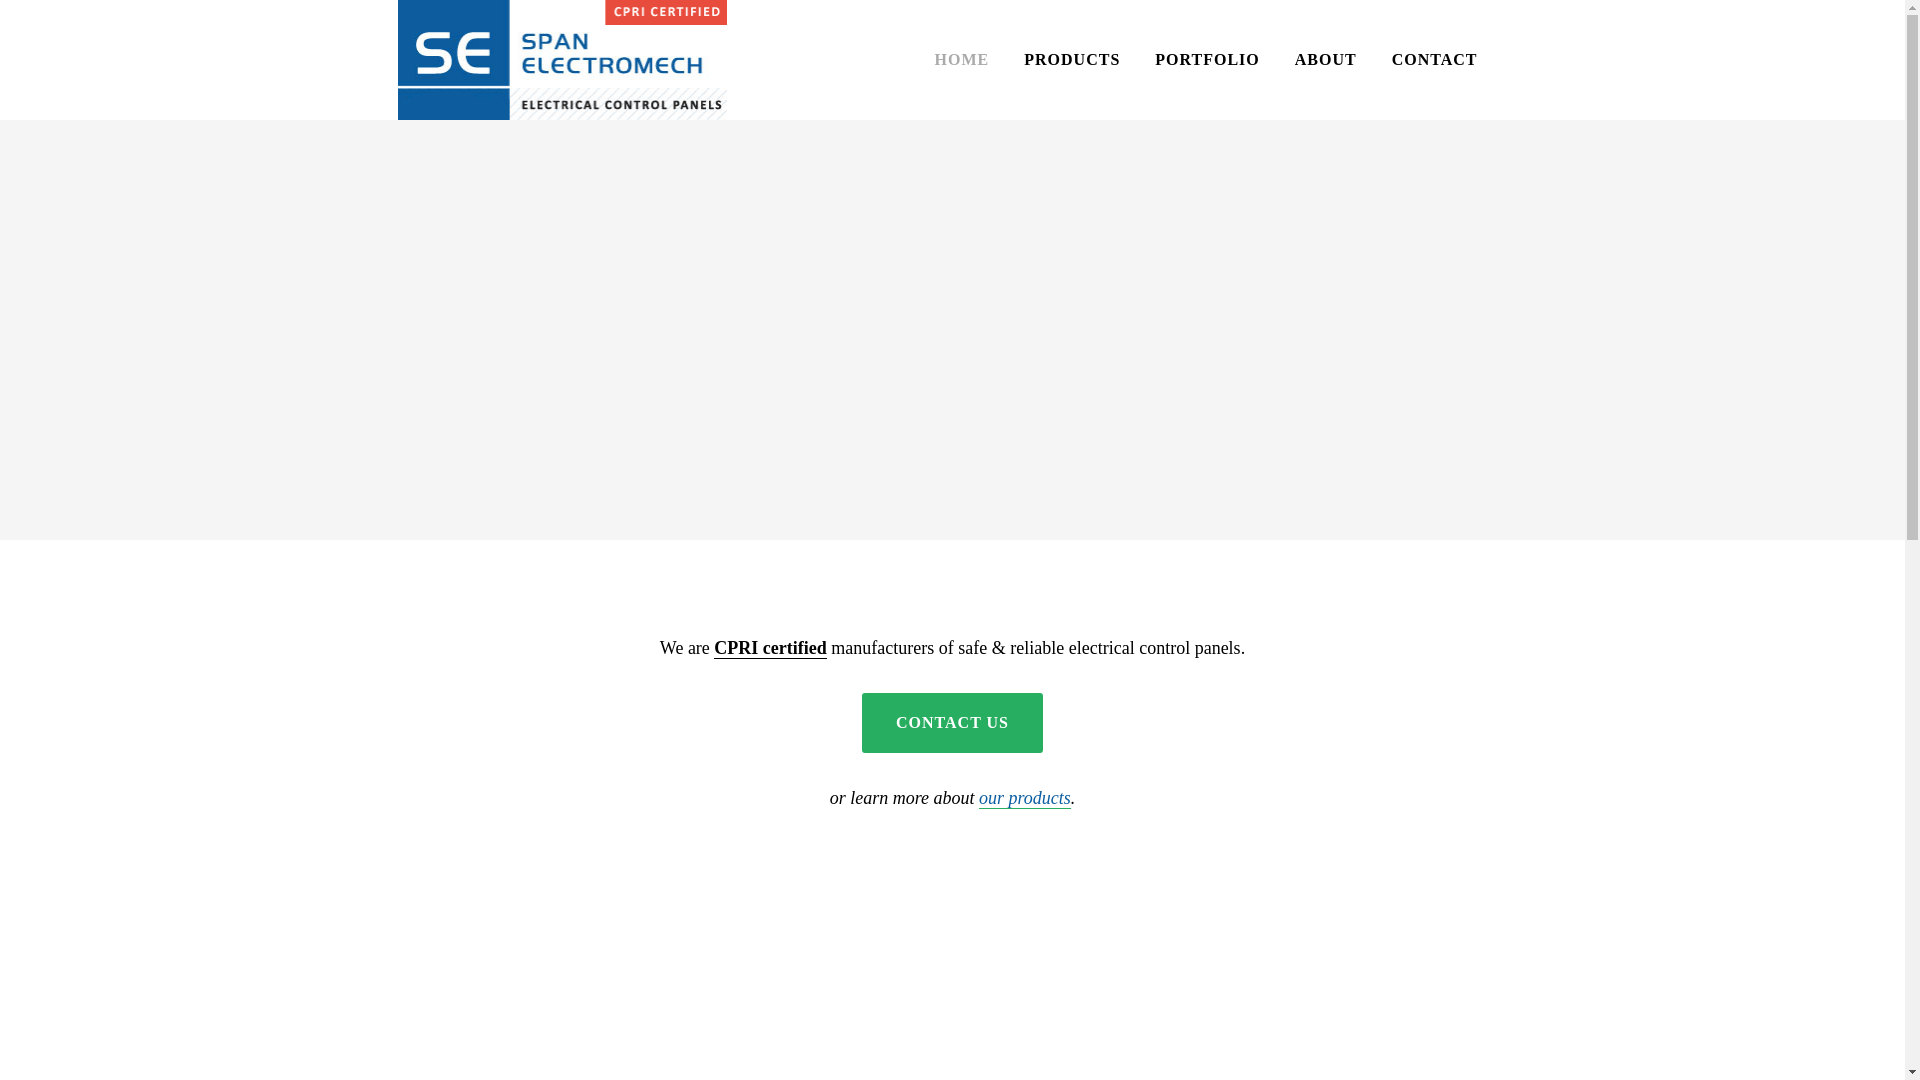  I want to click on HOME, so click(962, 60).